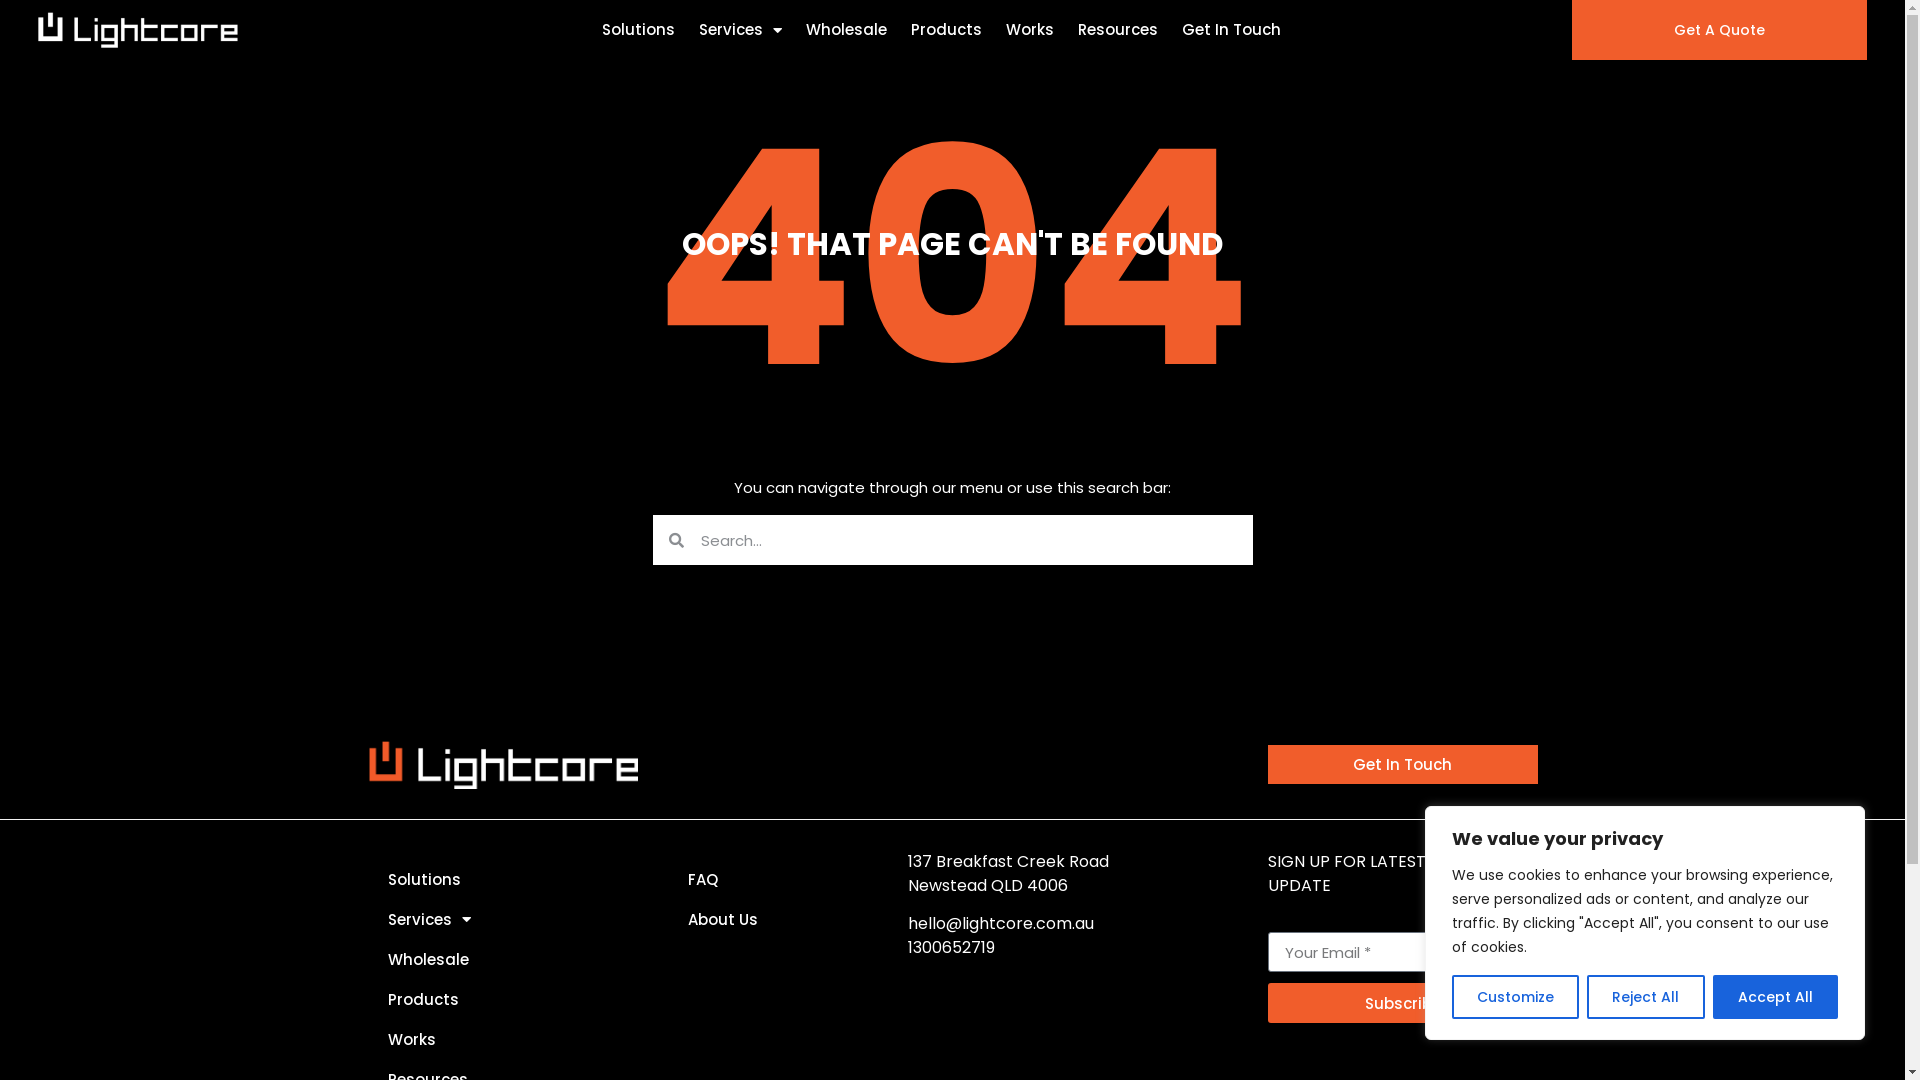 The width and height of the screenshot is (1920, 1080). What do you see at coordinates (1030, 30) in the screenshot?
I see `Works` at bounding box center [1030, 30].